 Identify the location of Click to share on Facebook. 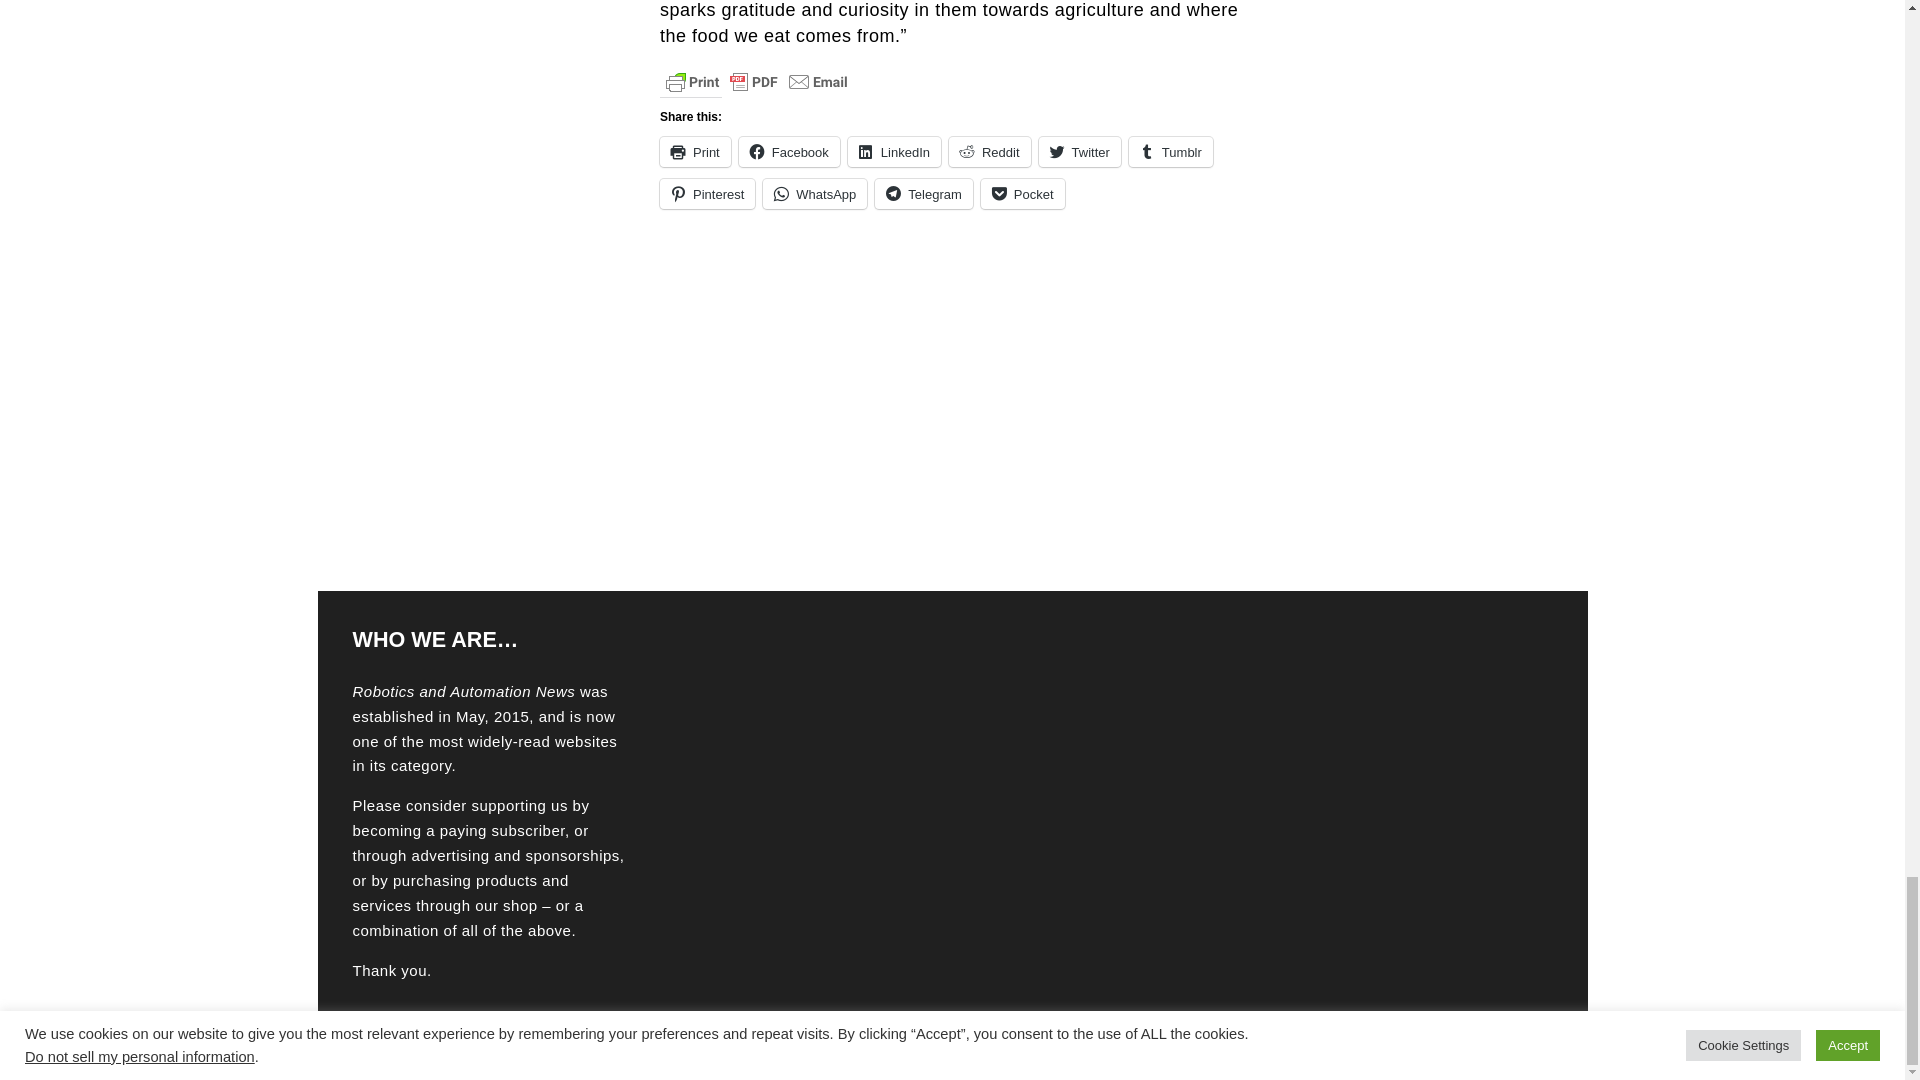
(790, 152).